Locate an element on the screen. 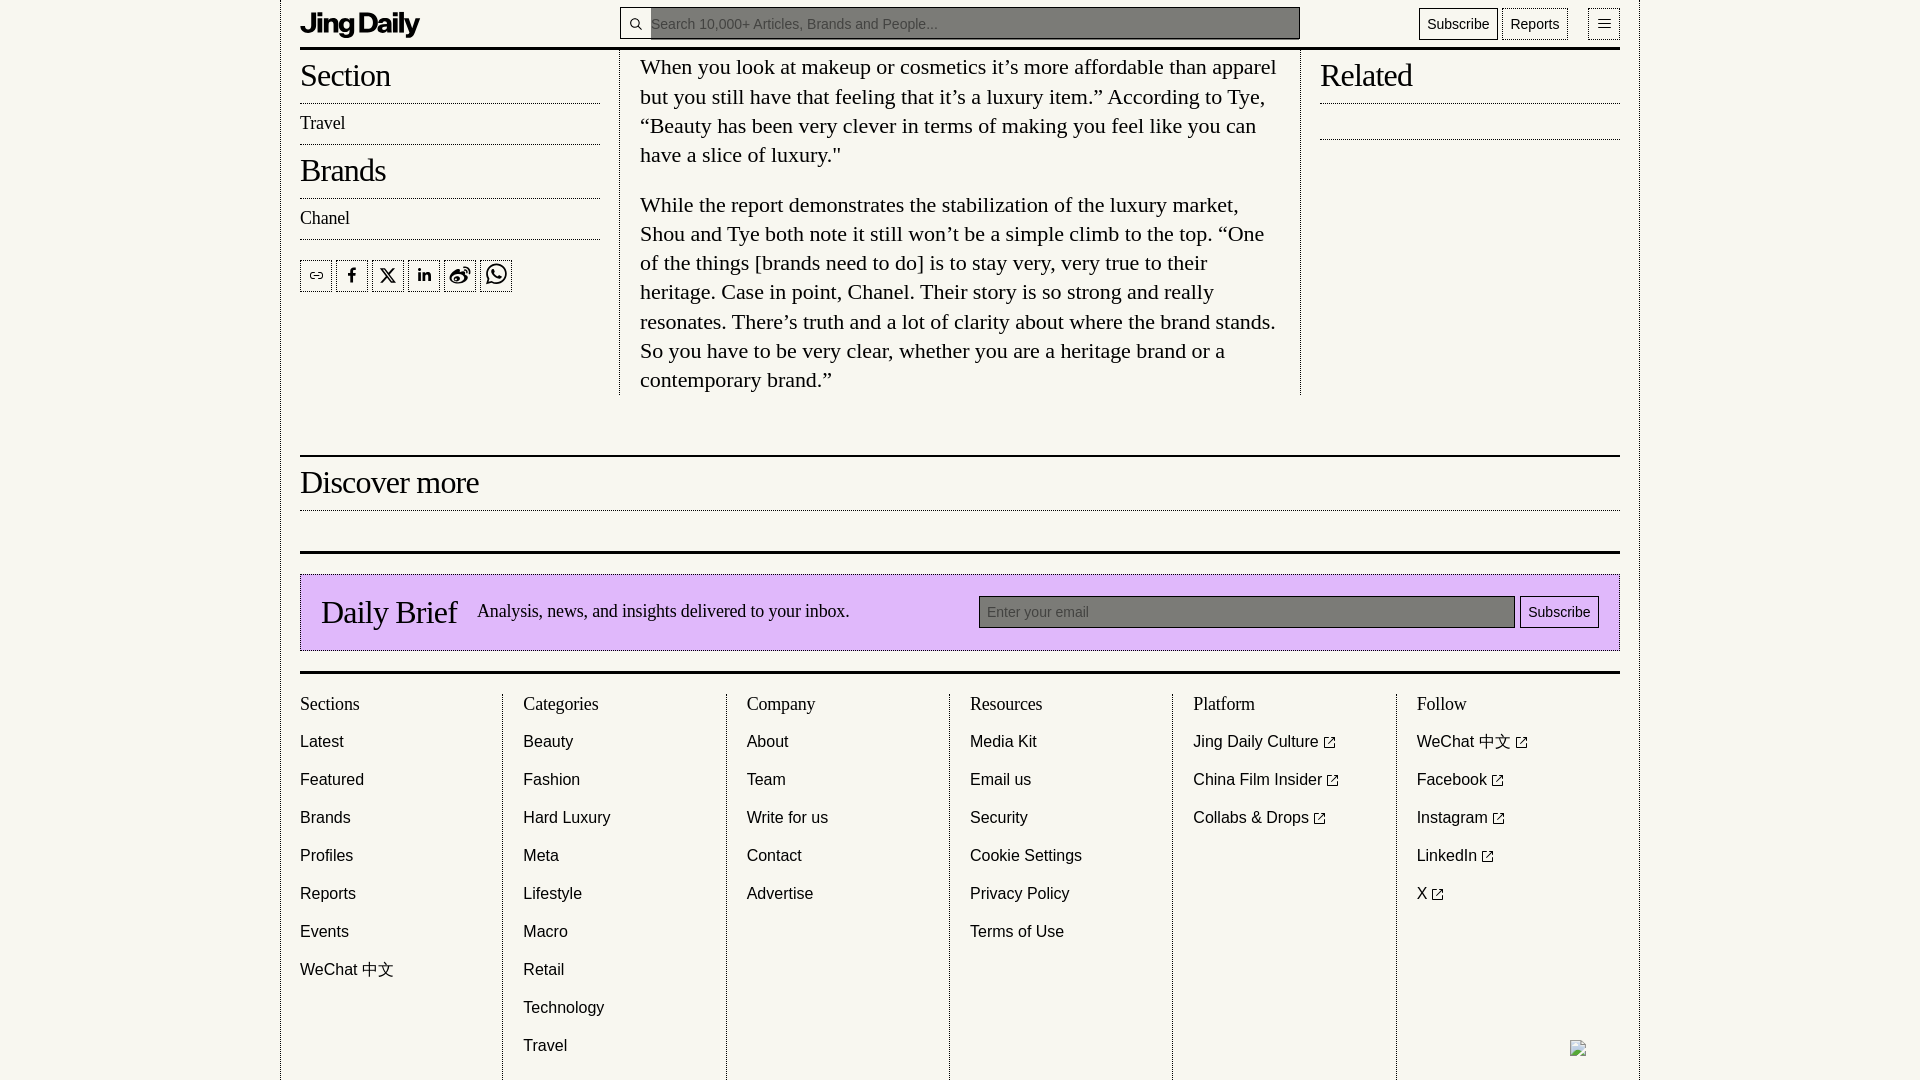  Retail is located at coordinates (543, 969).